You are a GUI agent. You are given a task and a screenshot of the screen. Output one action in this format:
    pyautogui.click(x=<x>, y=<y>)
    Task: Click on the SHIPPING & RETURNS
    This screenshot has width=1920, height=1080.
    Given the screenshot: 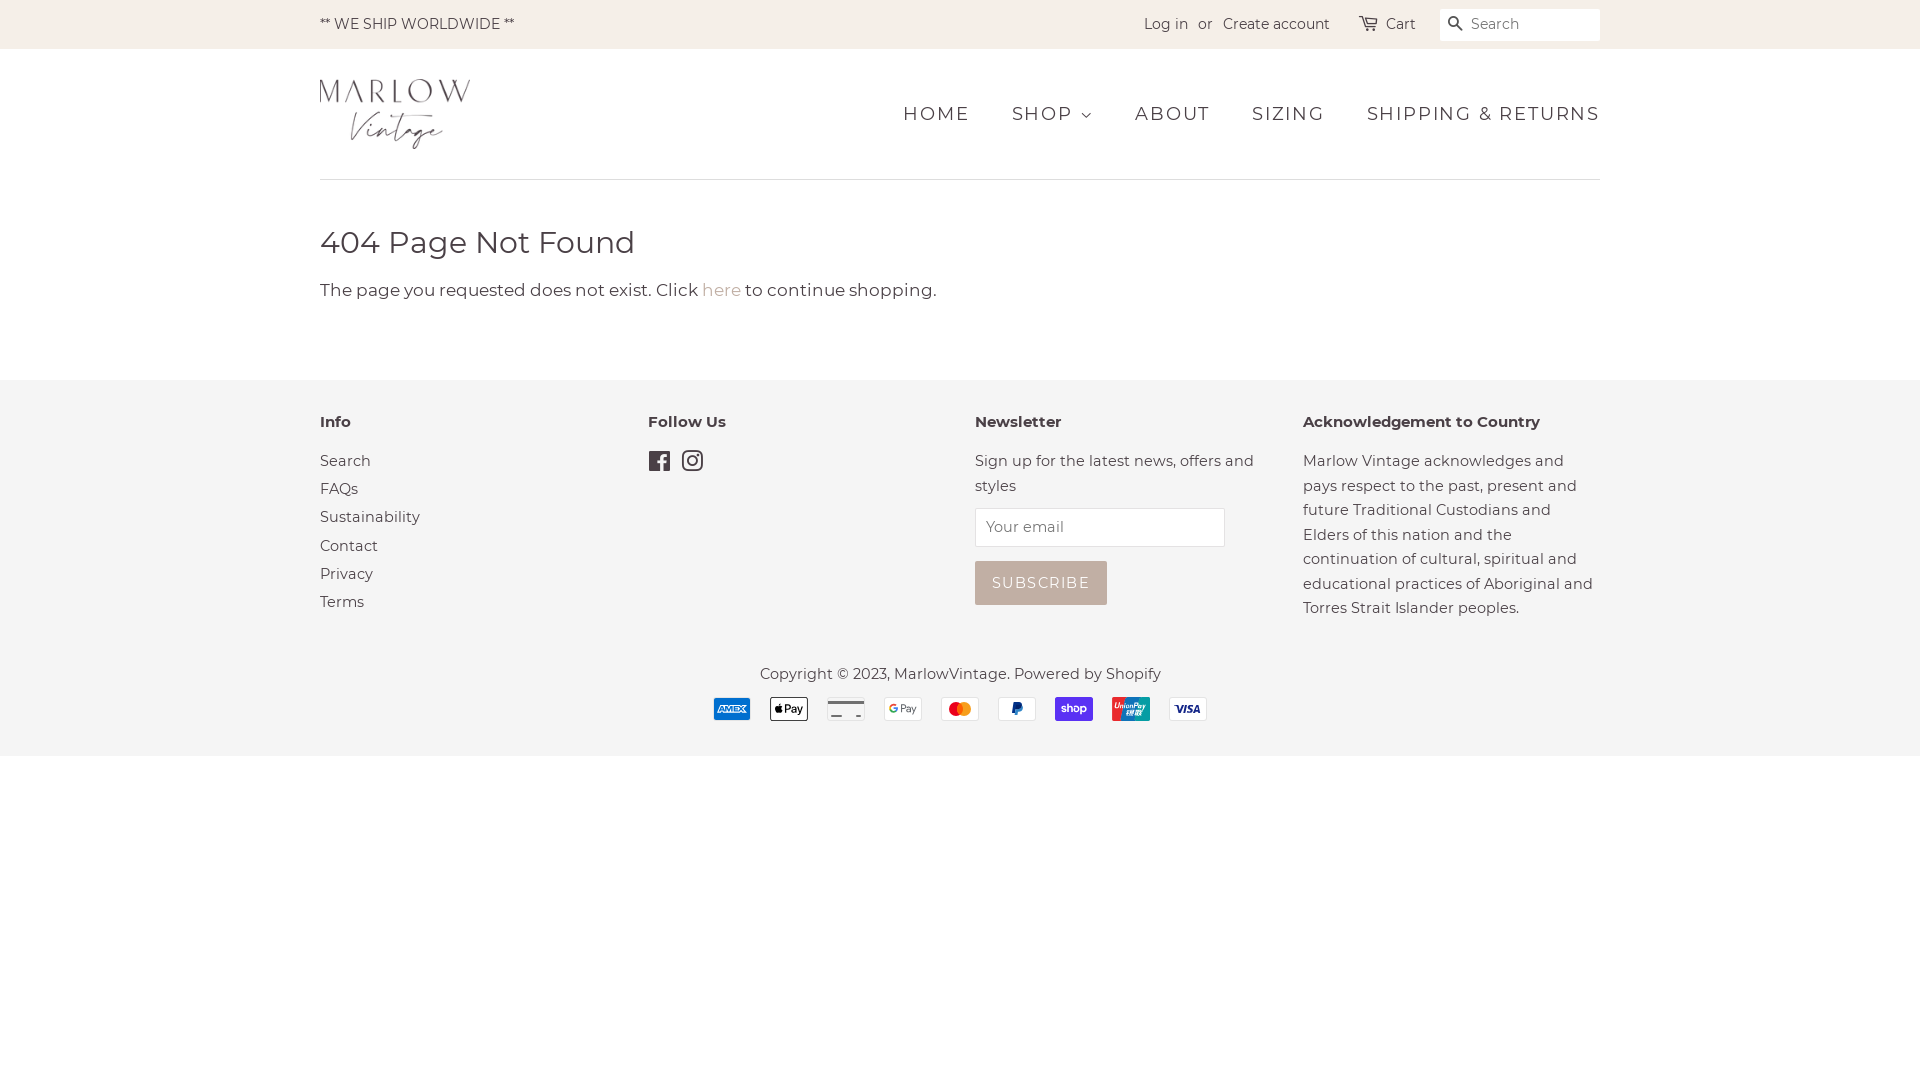 What is the action you would take?
    pyautogui.click(x=1476, y=114)
    